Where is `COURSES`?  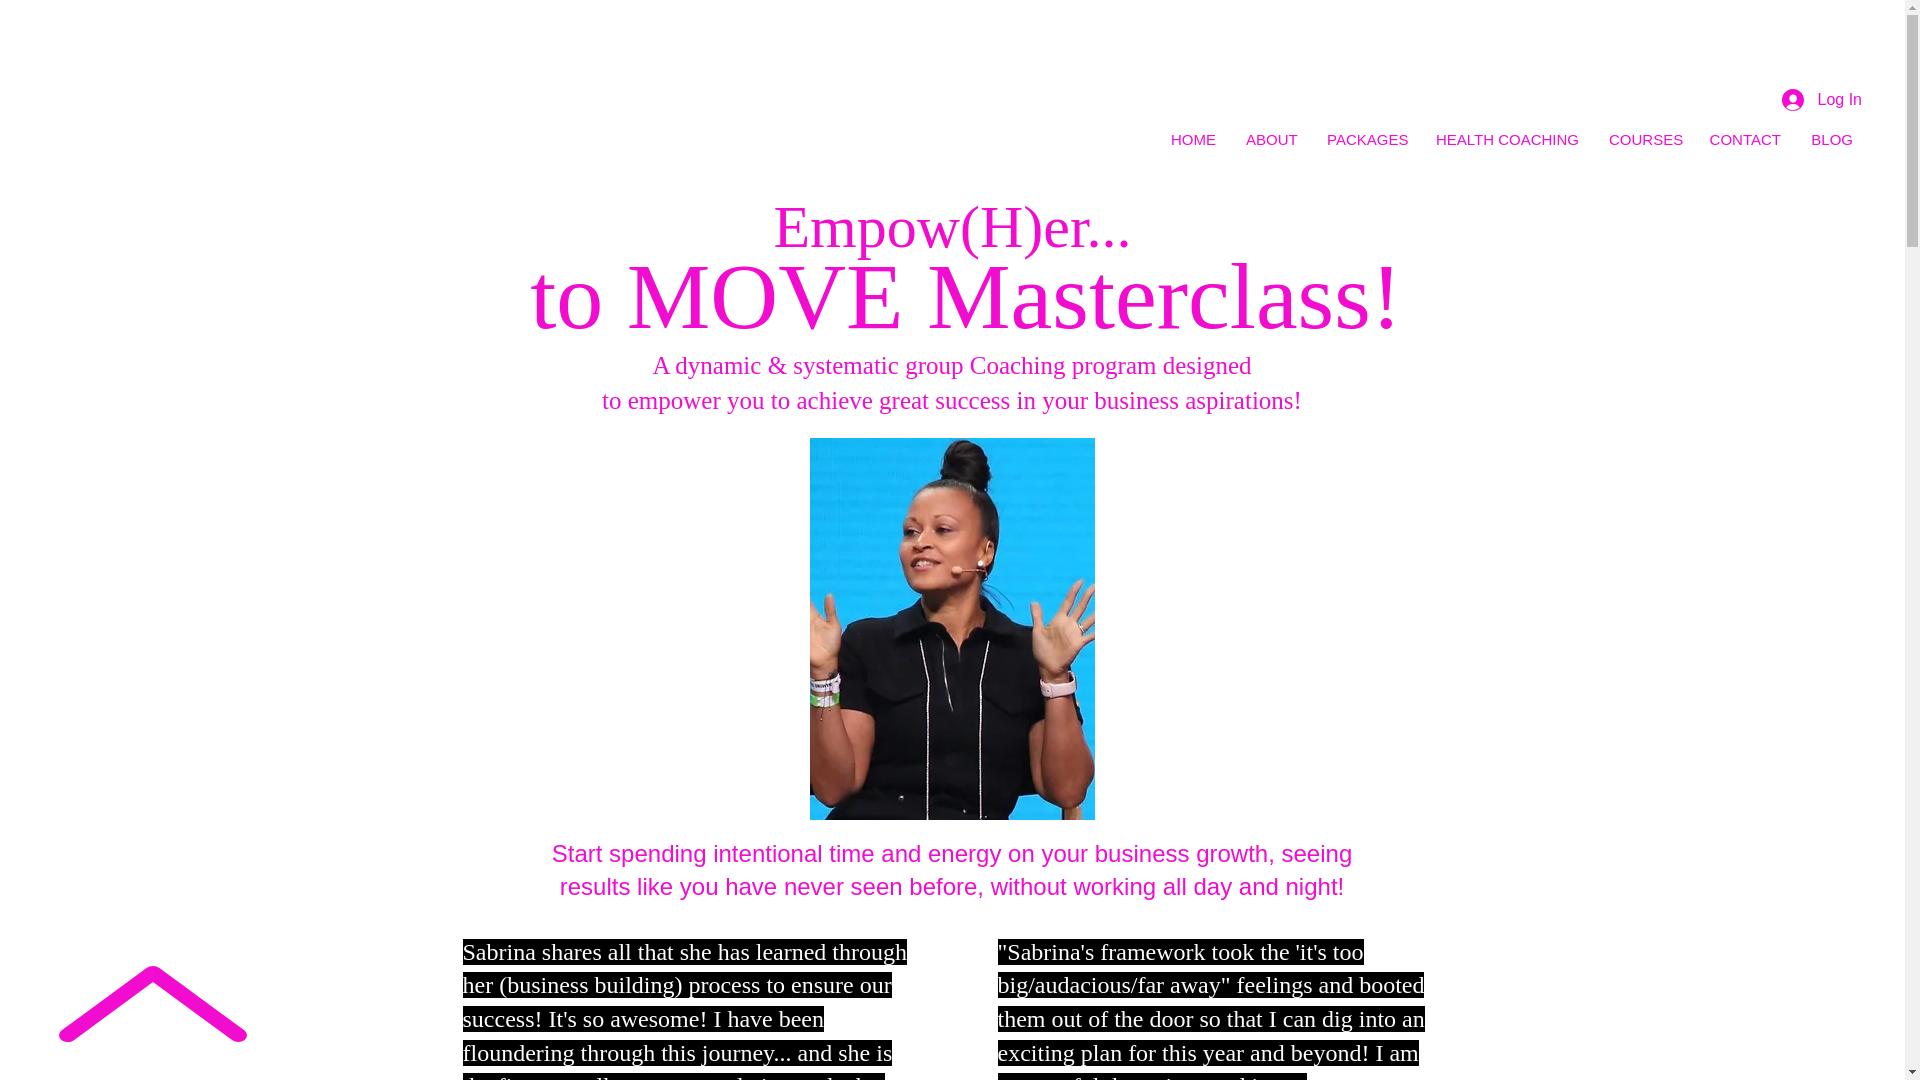
COURSES is located at coordinates (1642, 139).